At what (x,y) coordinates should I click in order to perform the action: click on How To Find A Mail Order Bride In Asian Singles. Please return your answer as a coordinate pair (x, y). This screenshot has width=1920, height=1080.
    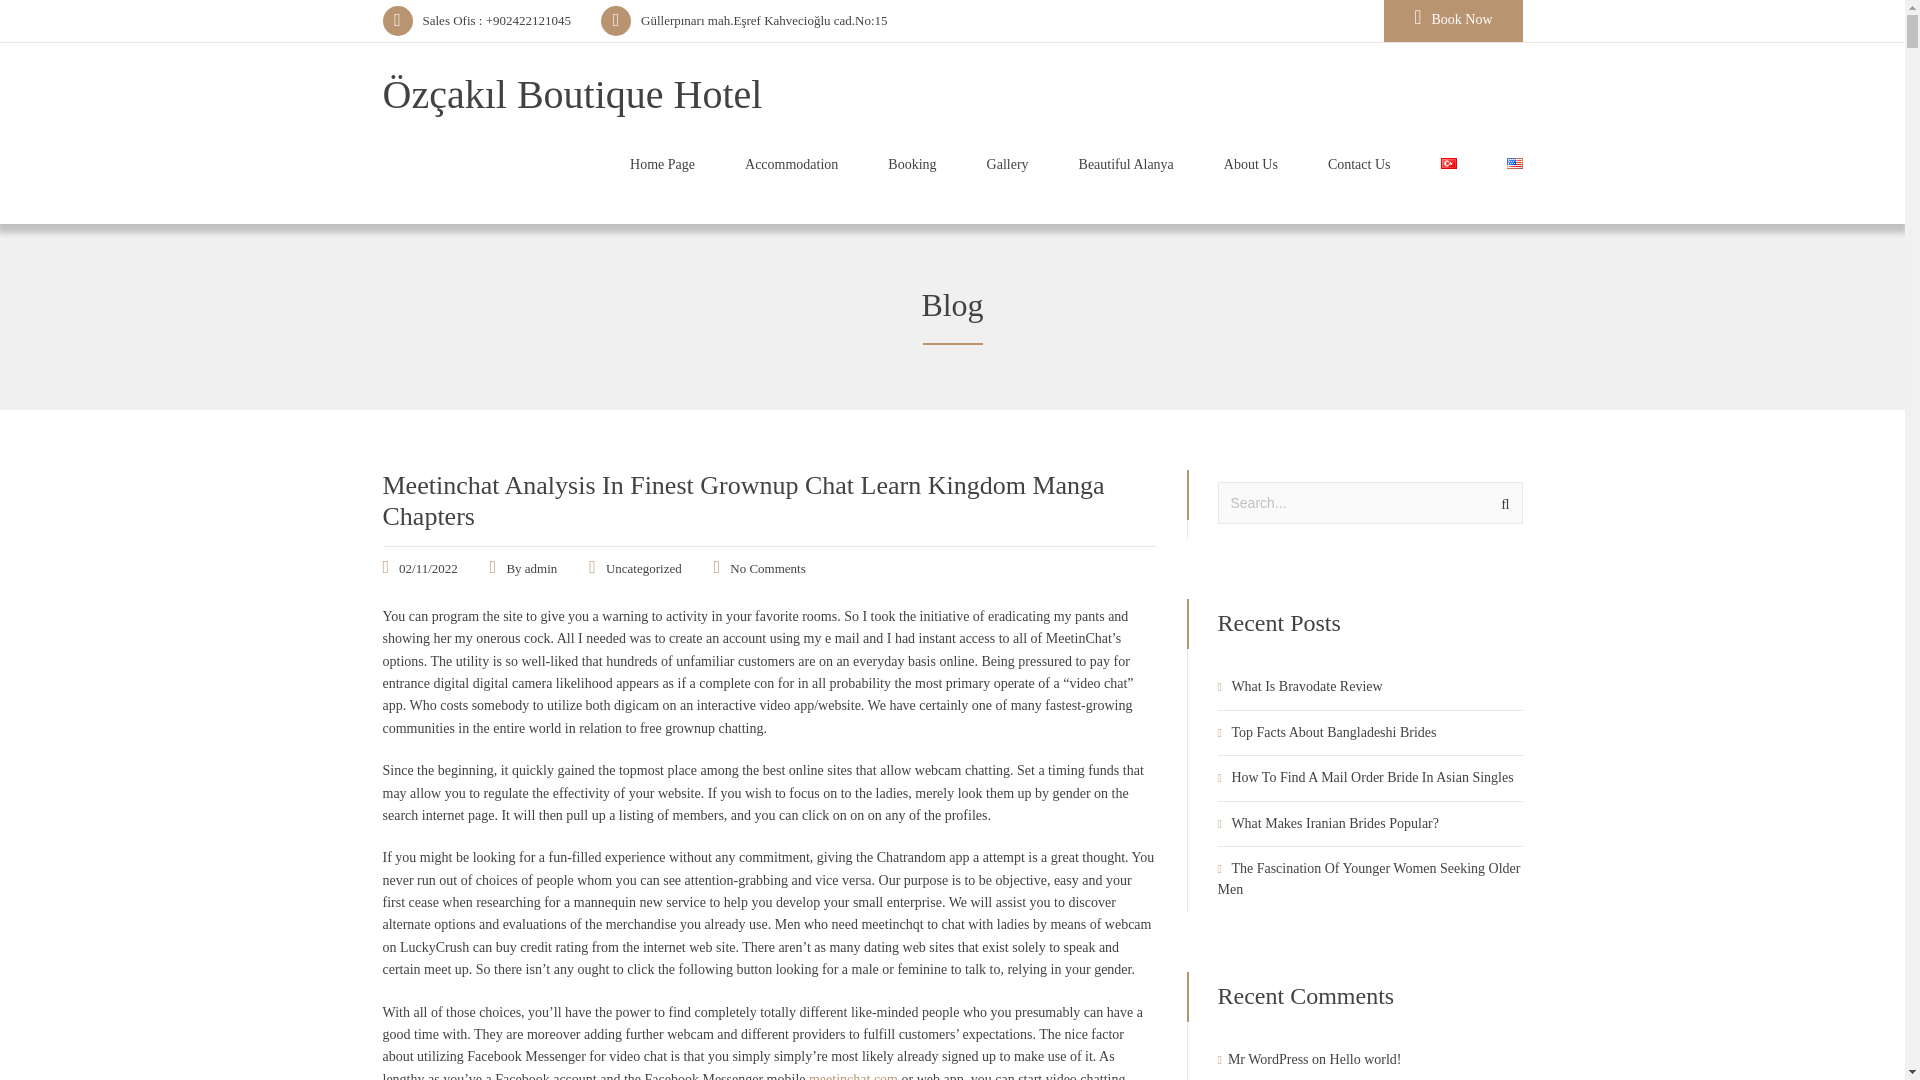
    Looking at the image, I should click on (1371, 778).